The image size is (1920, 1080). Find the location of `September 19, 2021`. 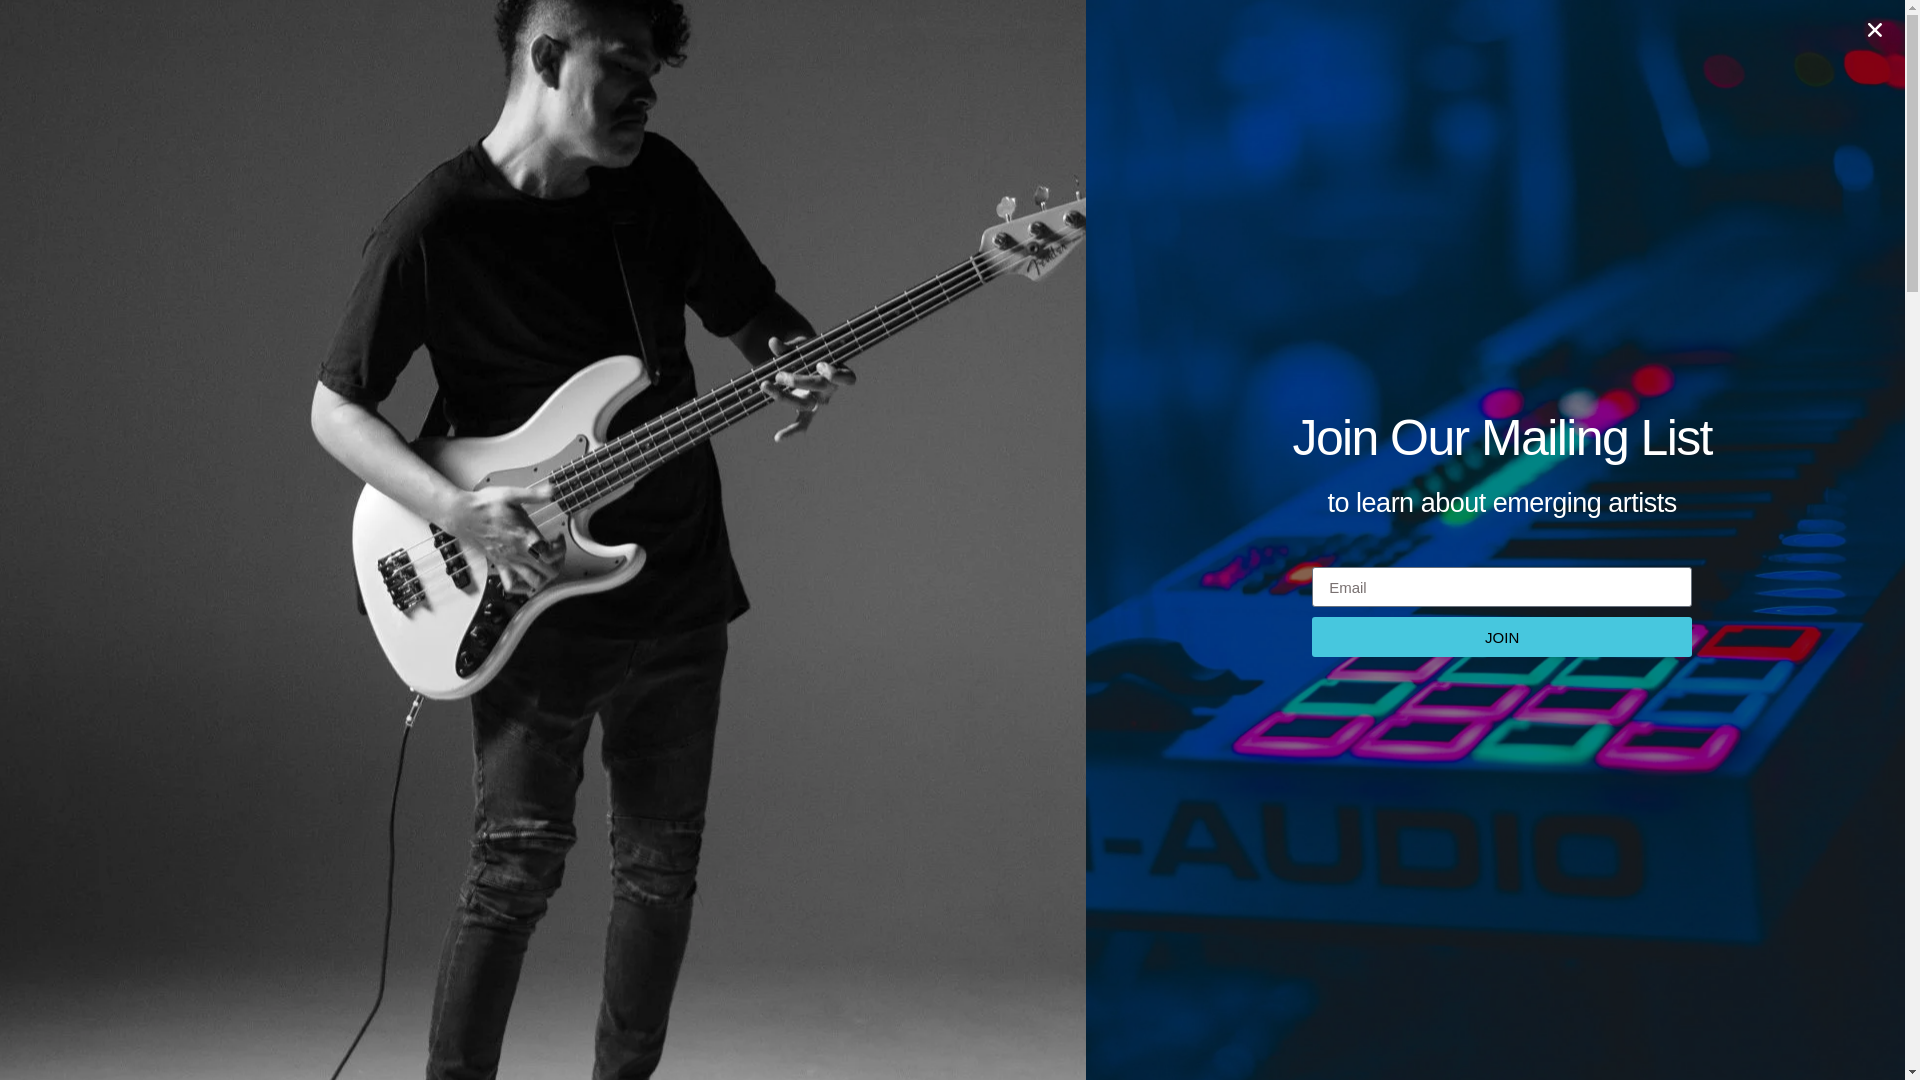

September 19, 2021 is located at coordinates (1244, 210).